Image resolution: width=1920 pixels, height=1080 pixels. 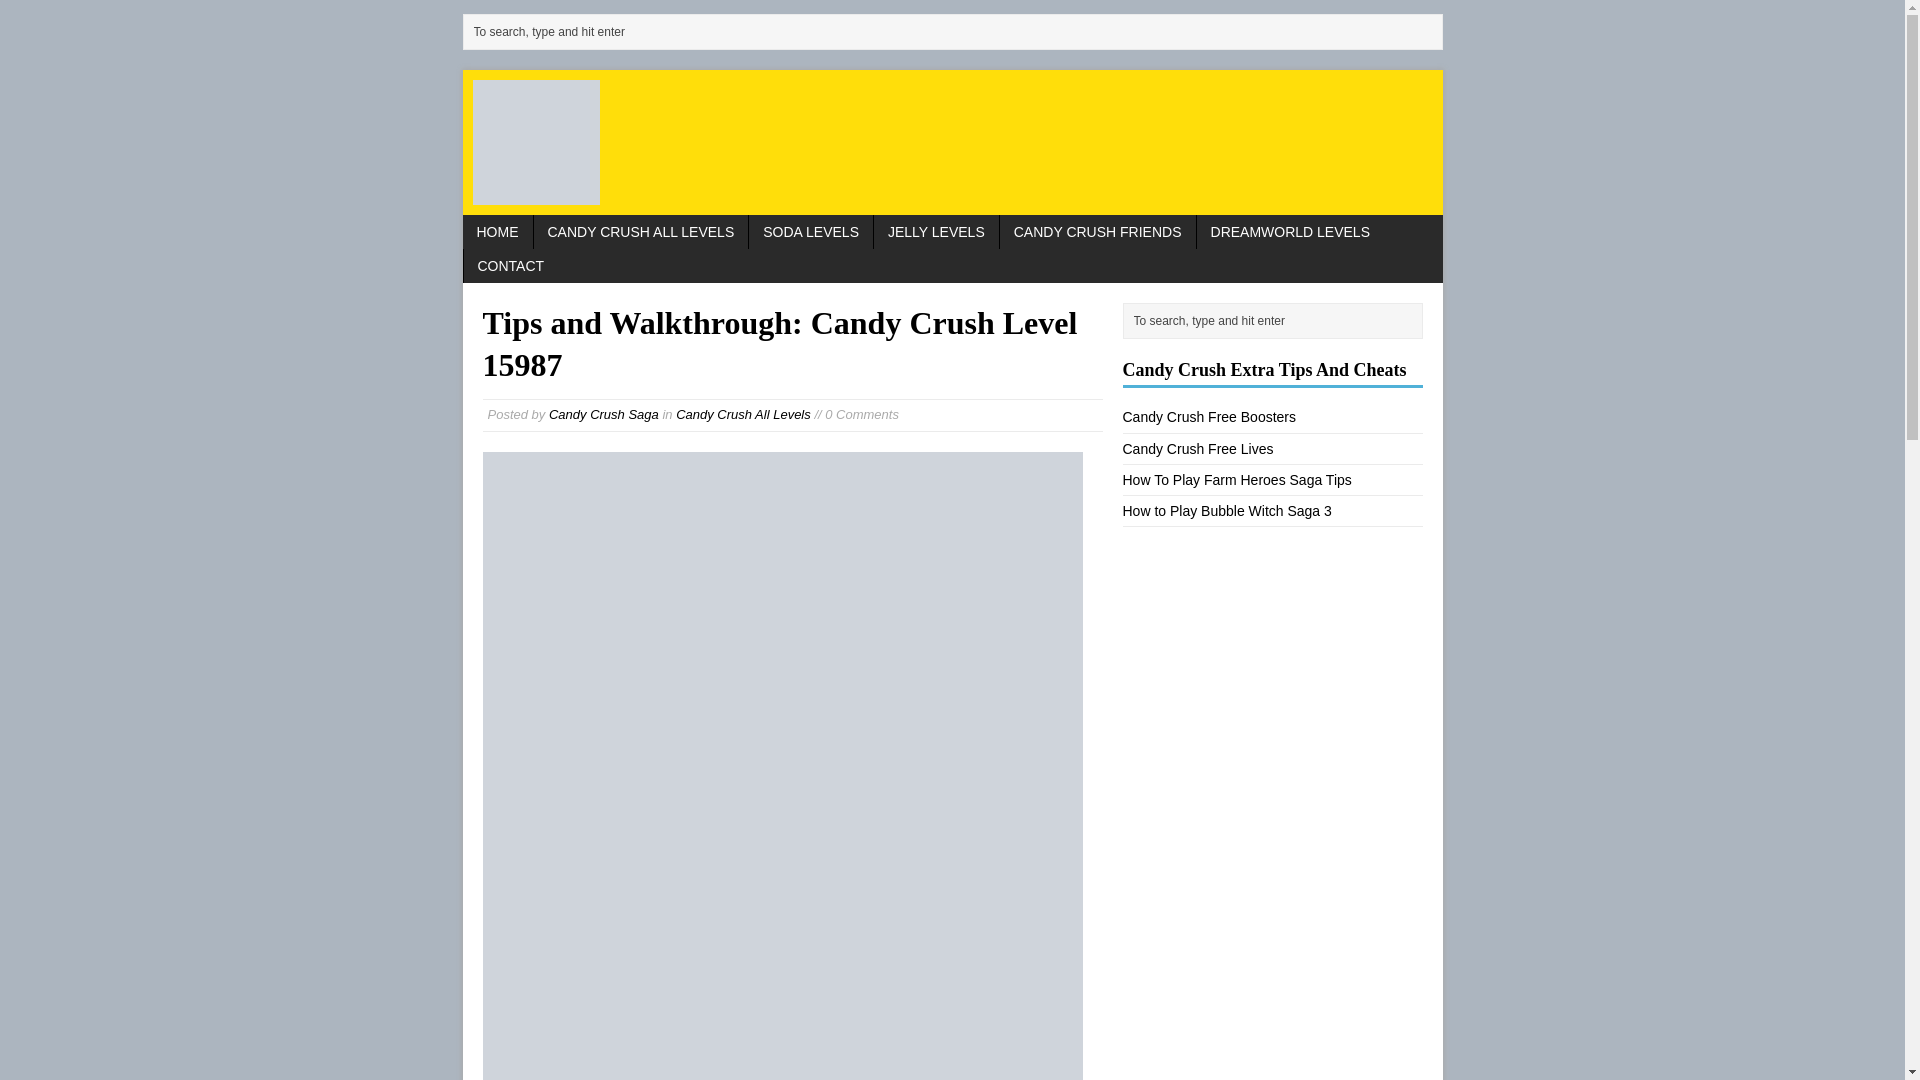 I want to click on How to Play Bubble Witch Saga 3, so click(x=1226, y=511).